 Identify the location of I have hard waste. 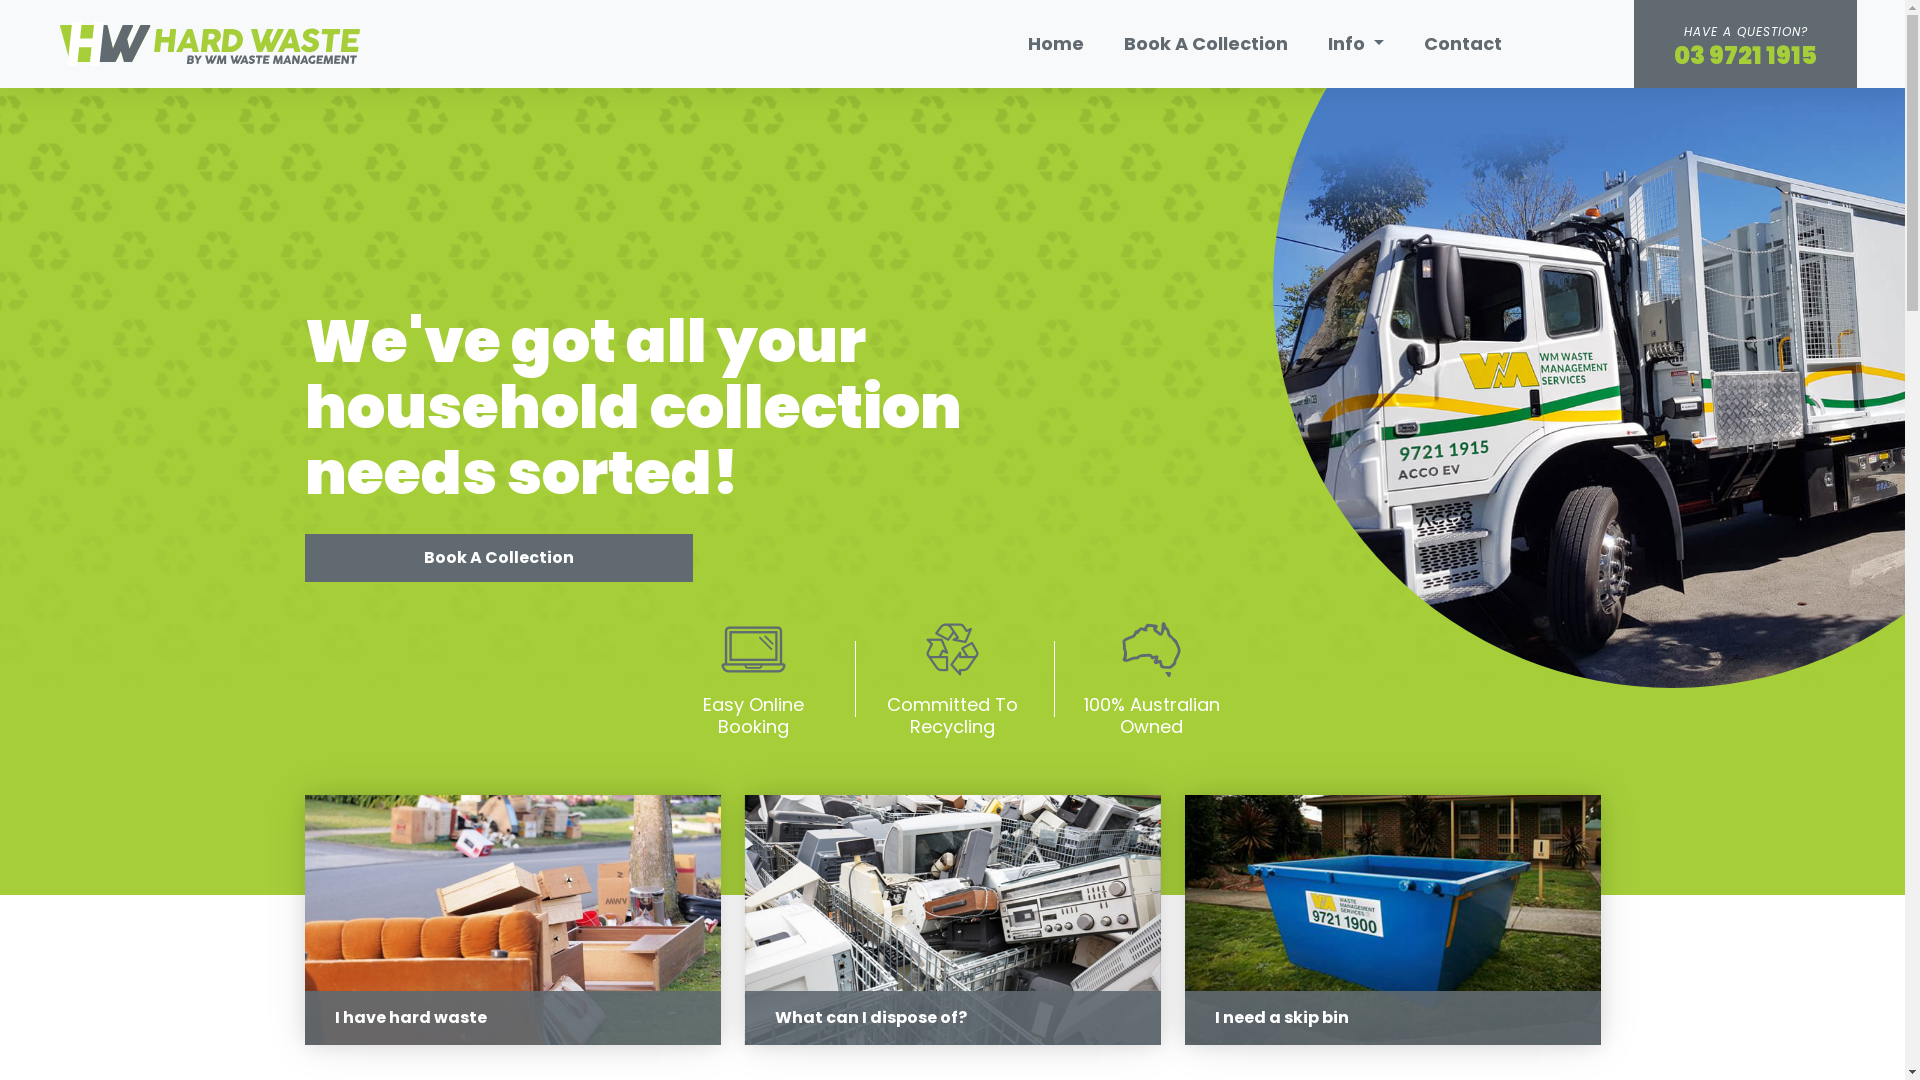
(512, 920).